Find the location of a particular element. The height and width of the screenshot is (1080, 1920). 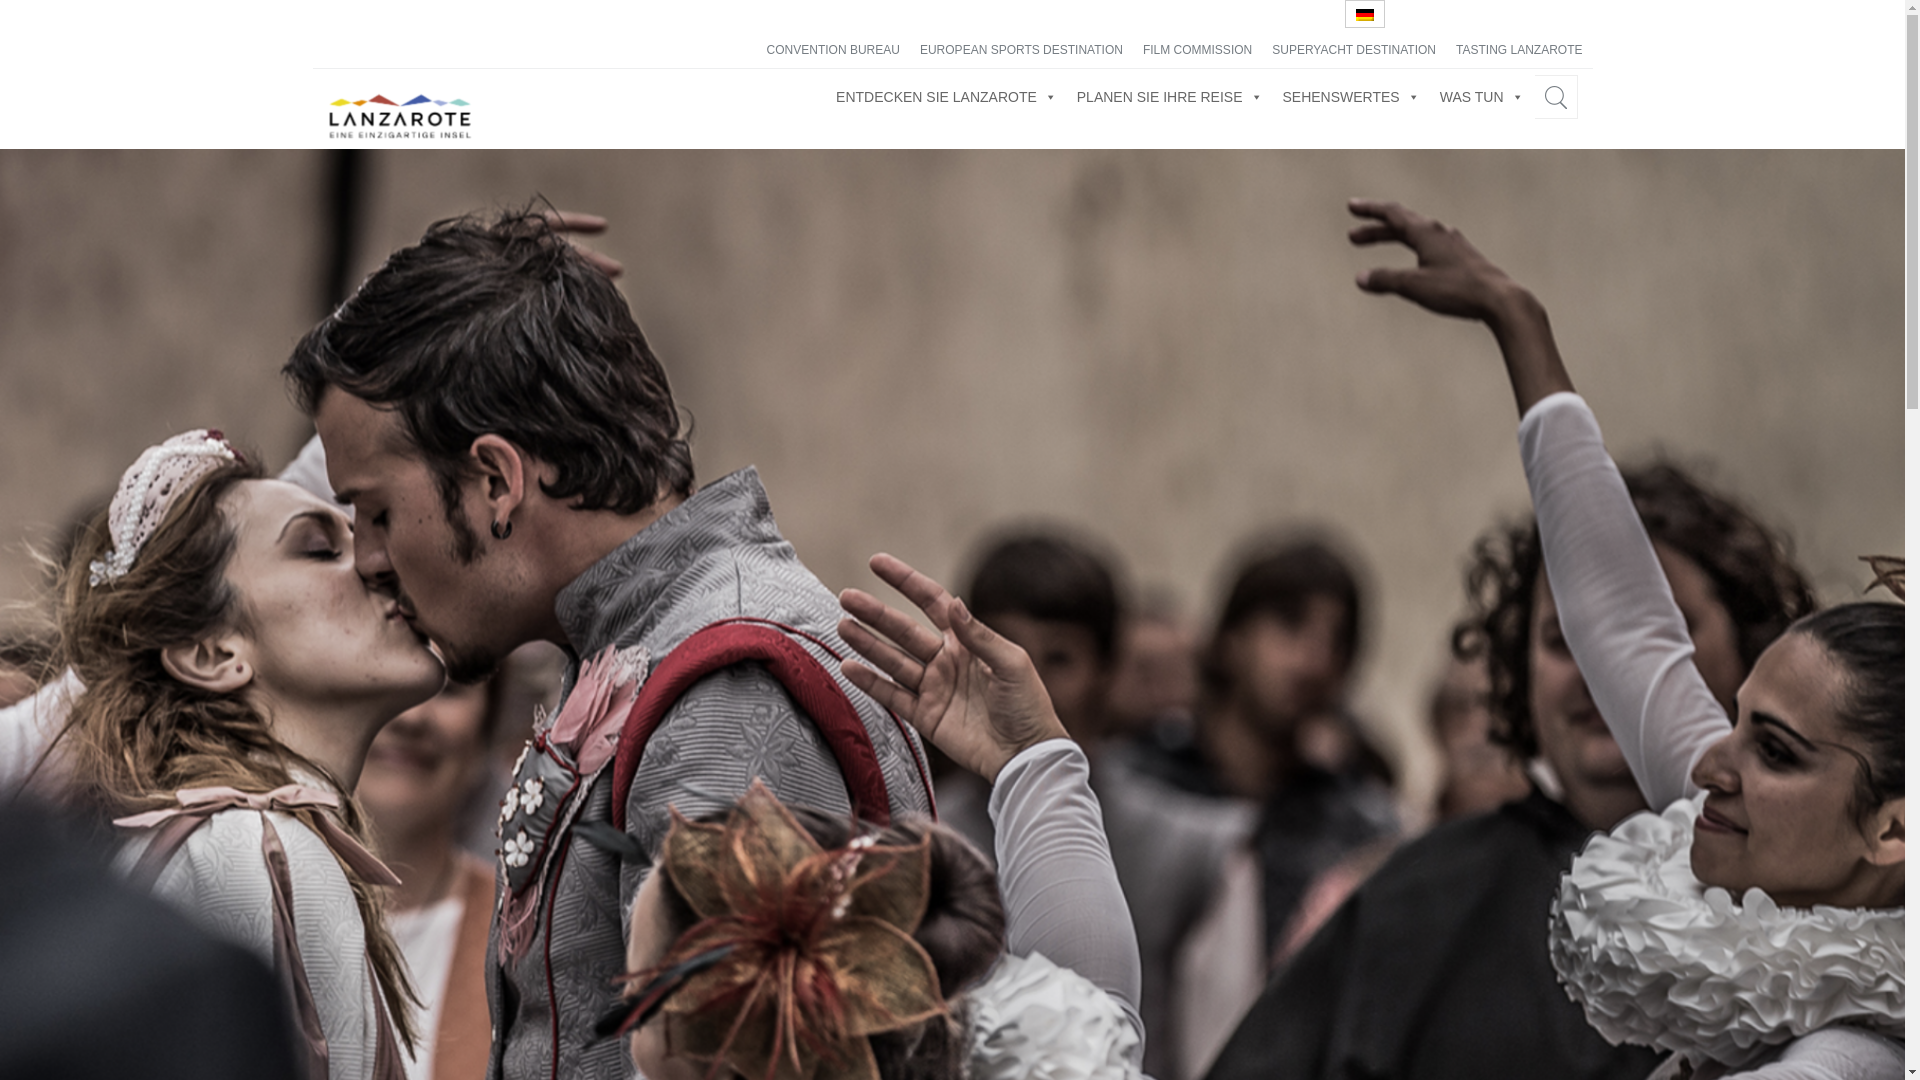

PLANEN SIE IHRE REISE is located at coordinates (1170, 96).